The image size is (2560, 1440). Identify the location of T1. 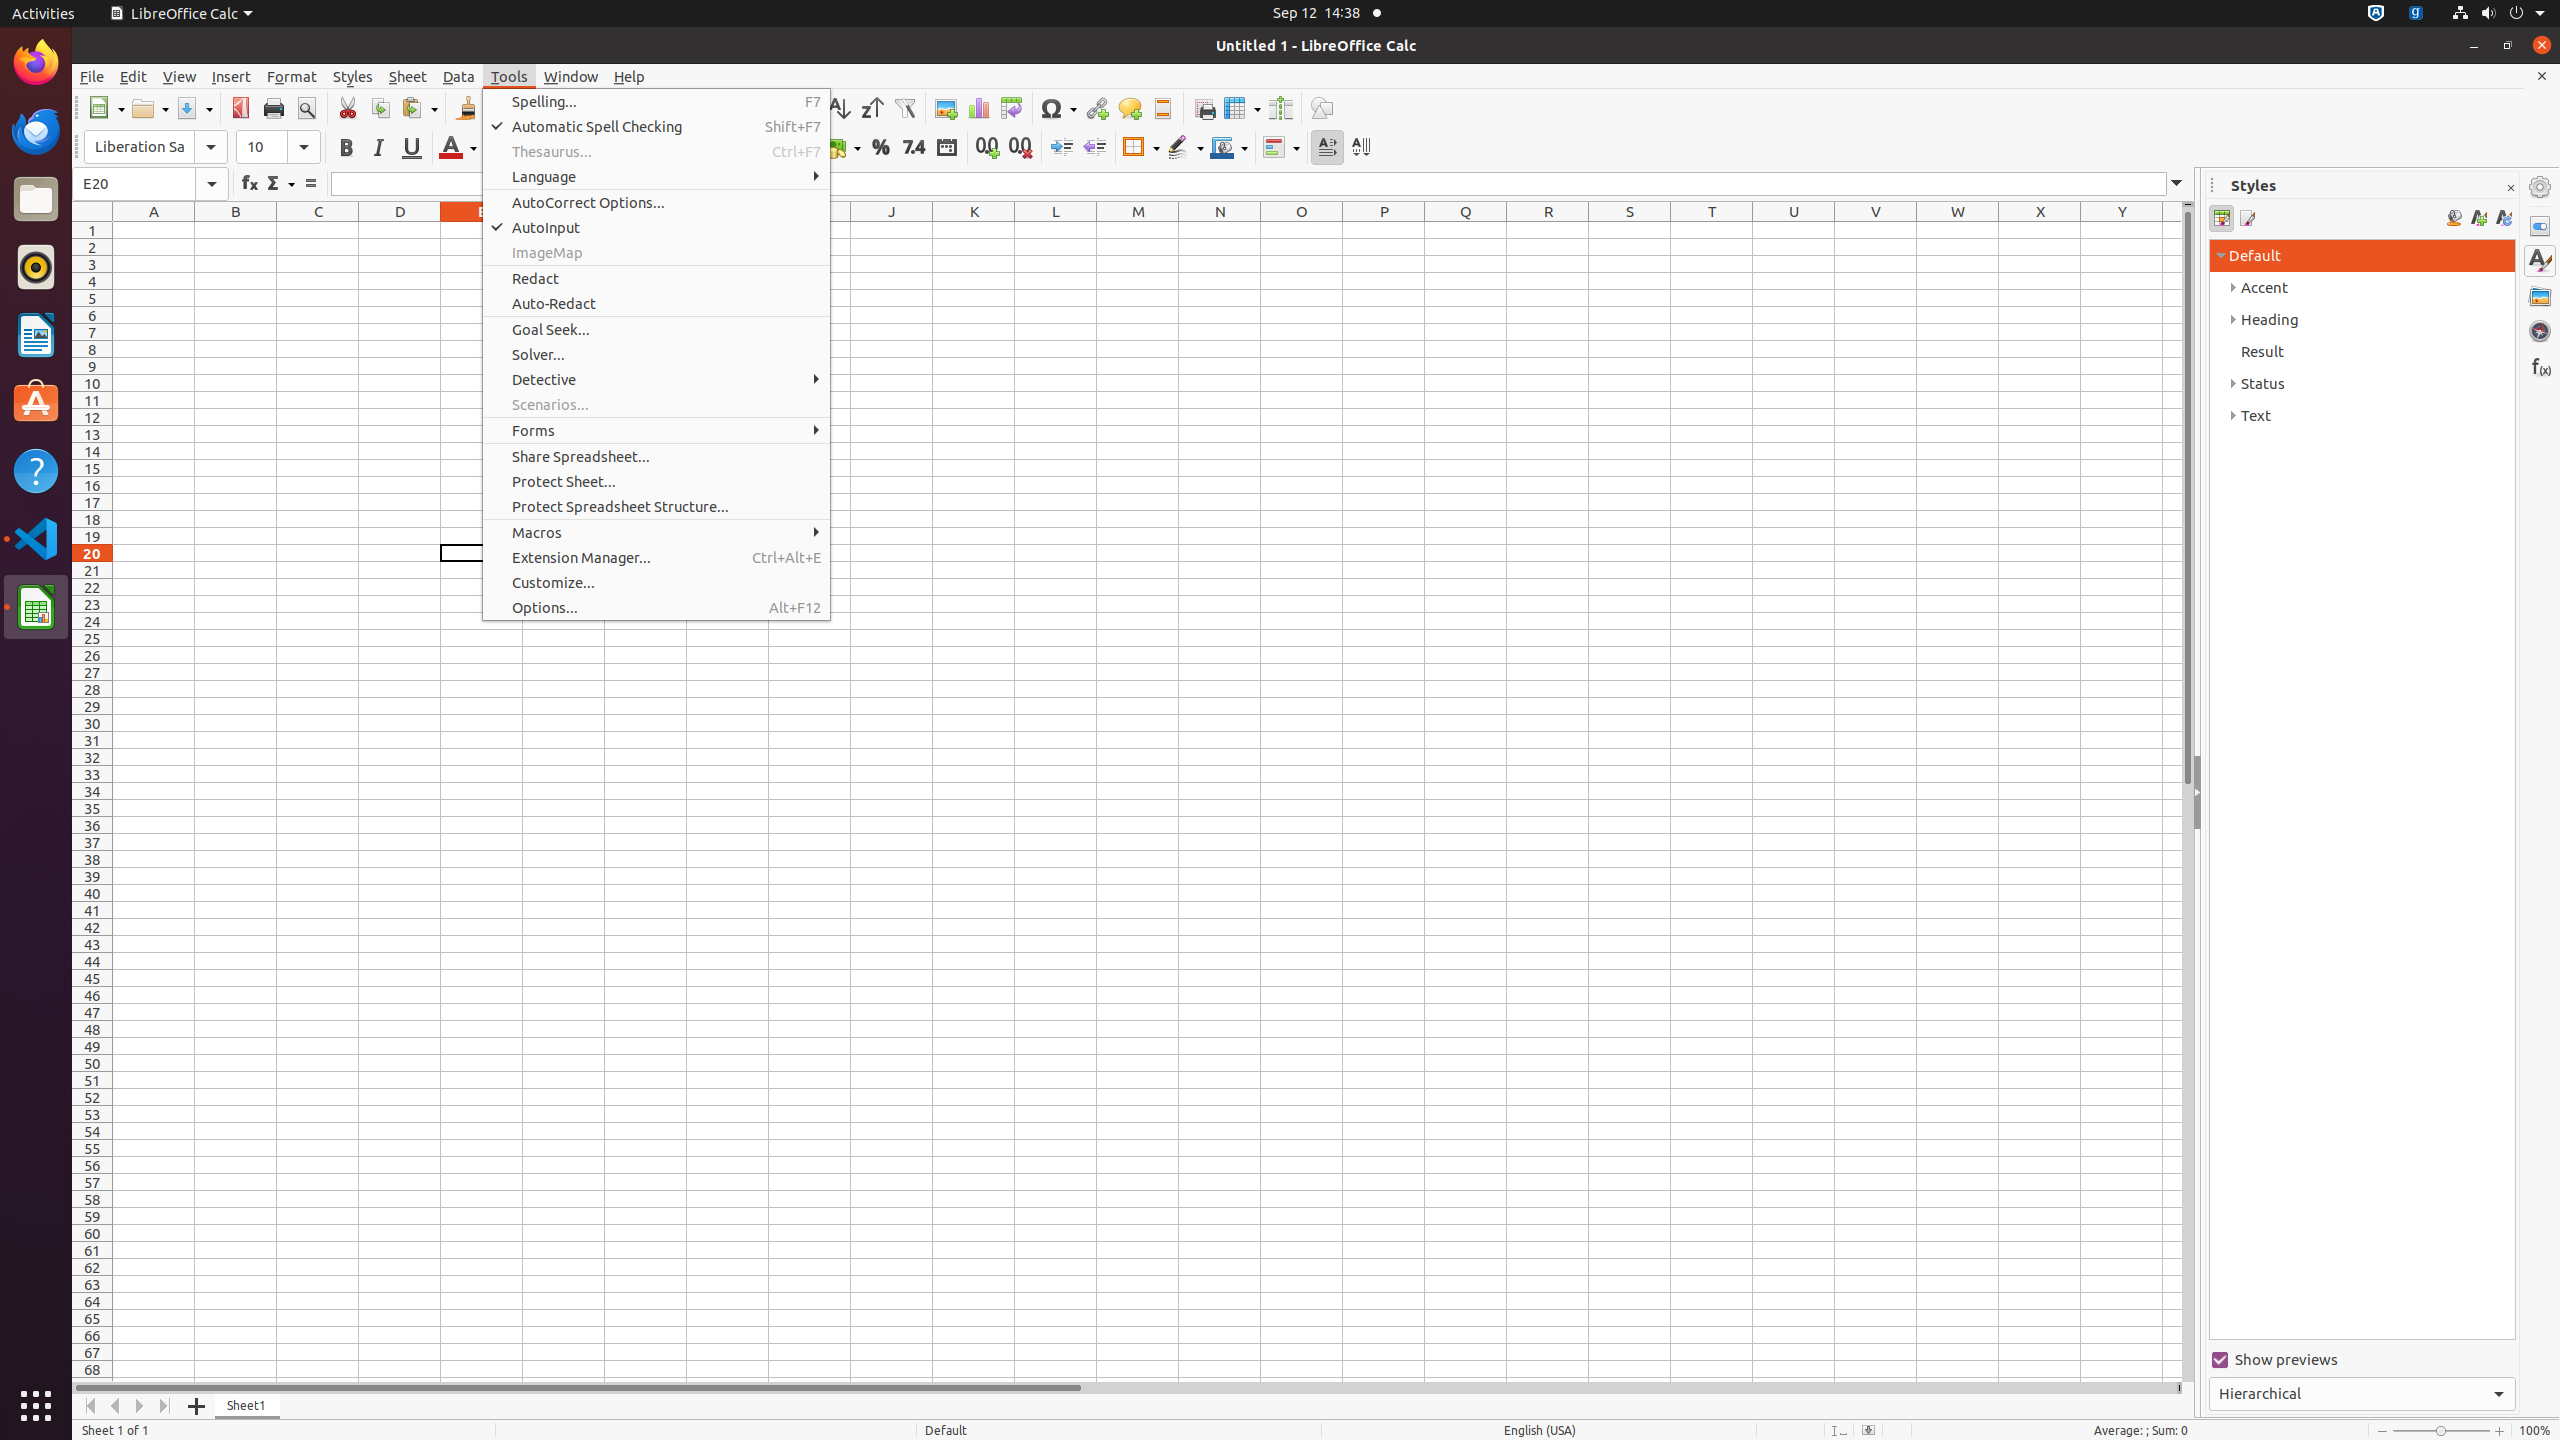
(1712, 230).